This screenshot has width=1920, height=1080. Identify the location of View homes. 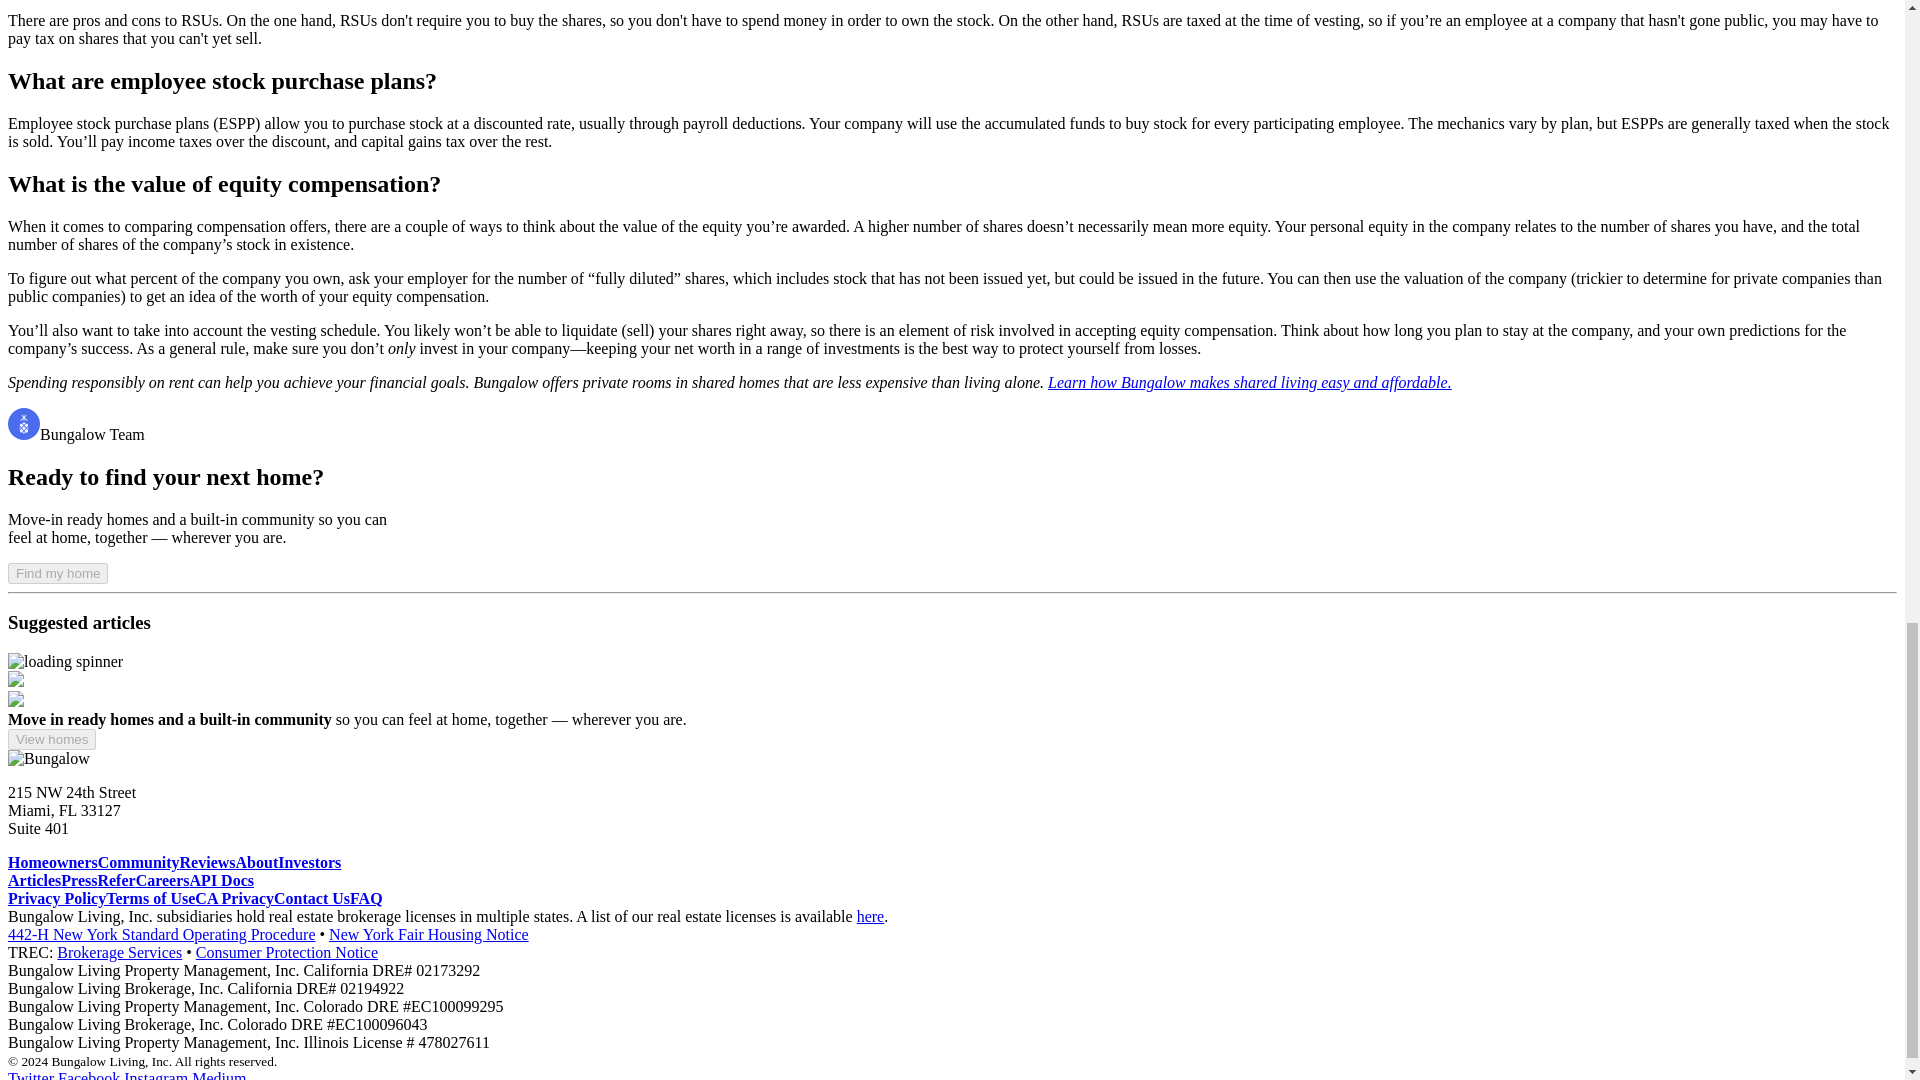
(52, 739).